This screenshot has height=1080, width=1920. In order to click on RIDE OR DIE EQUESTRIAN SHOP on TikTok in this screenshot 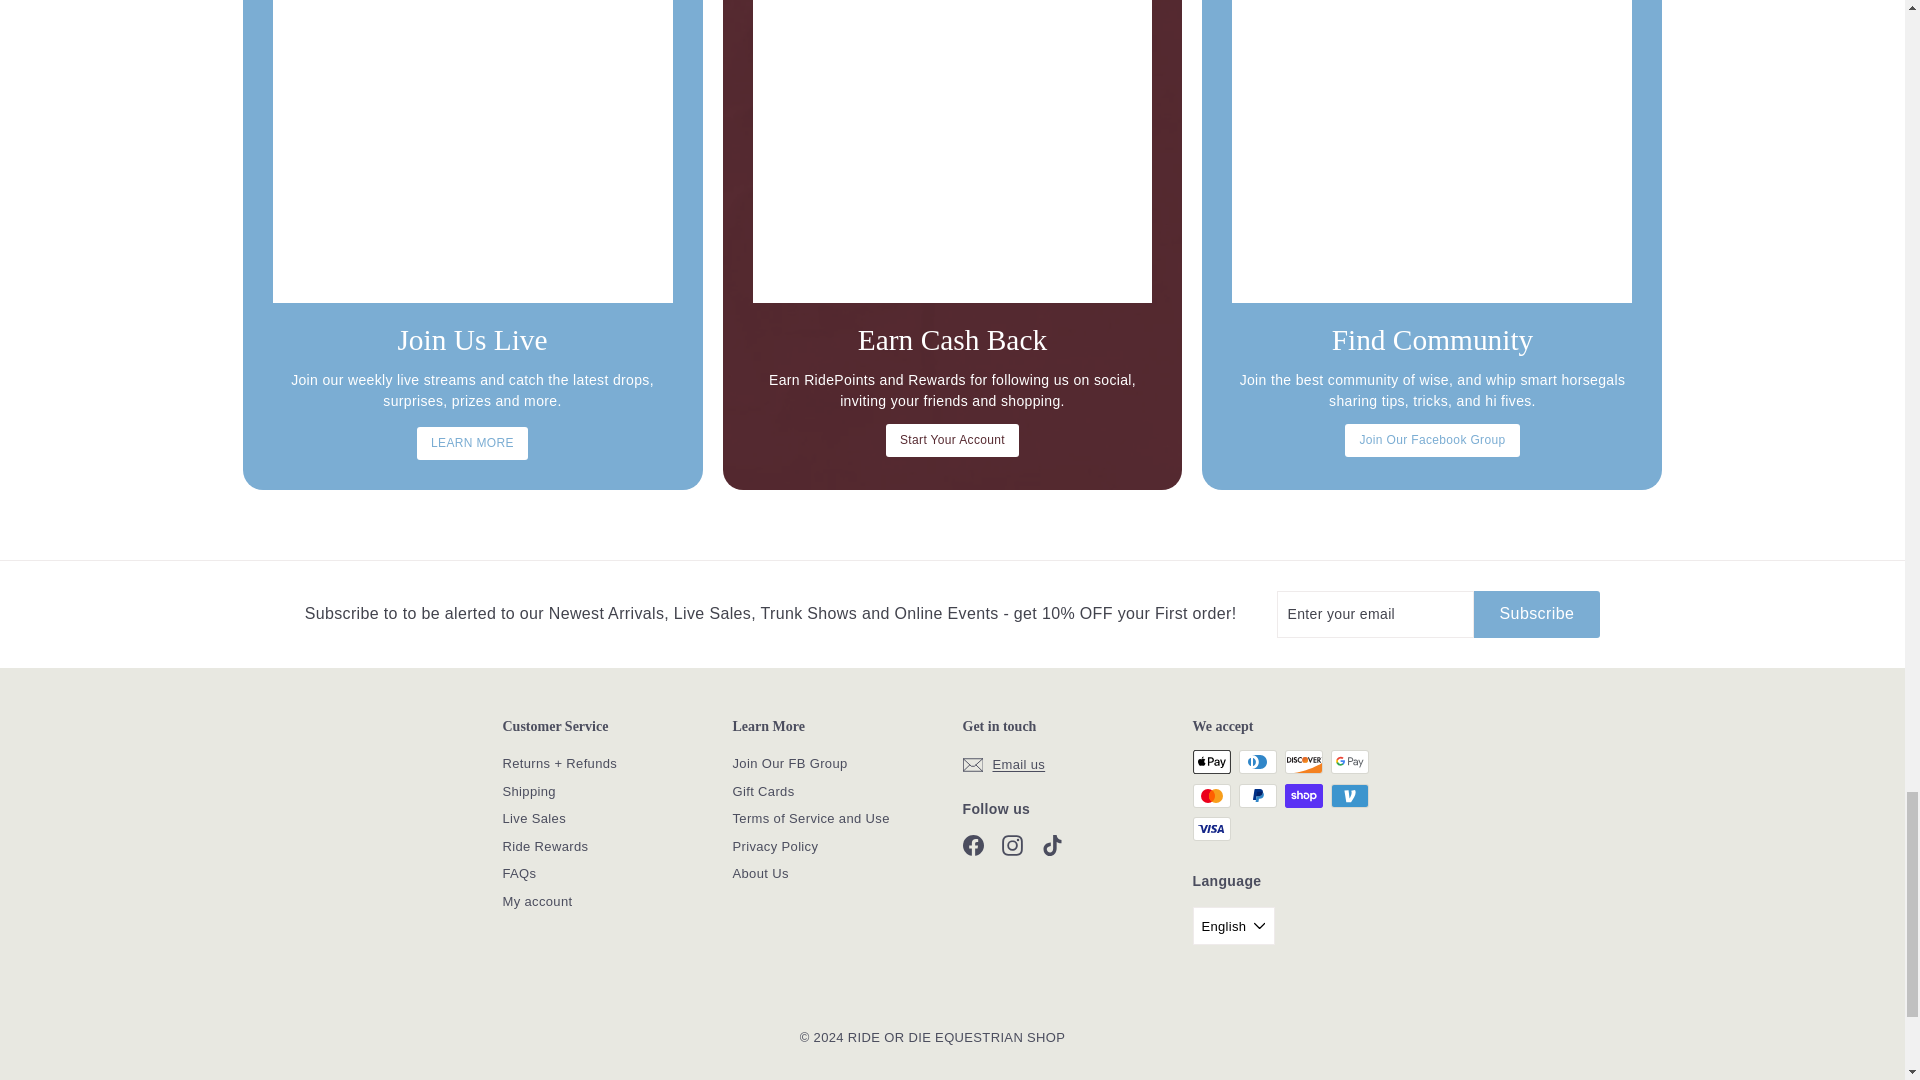, I will do `click(1052, 845)`.